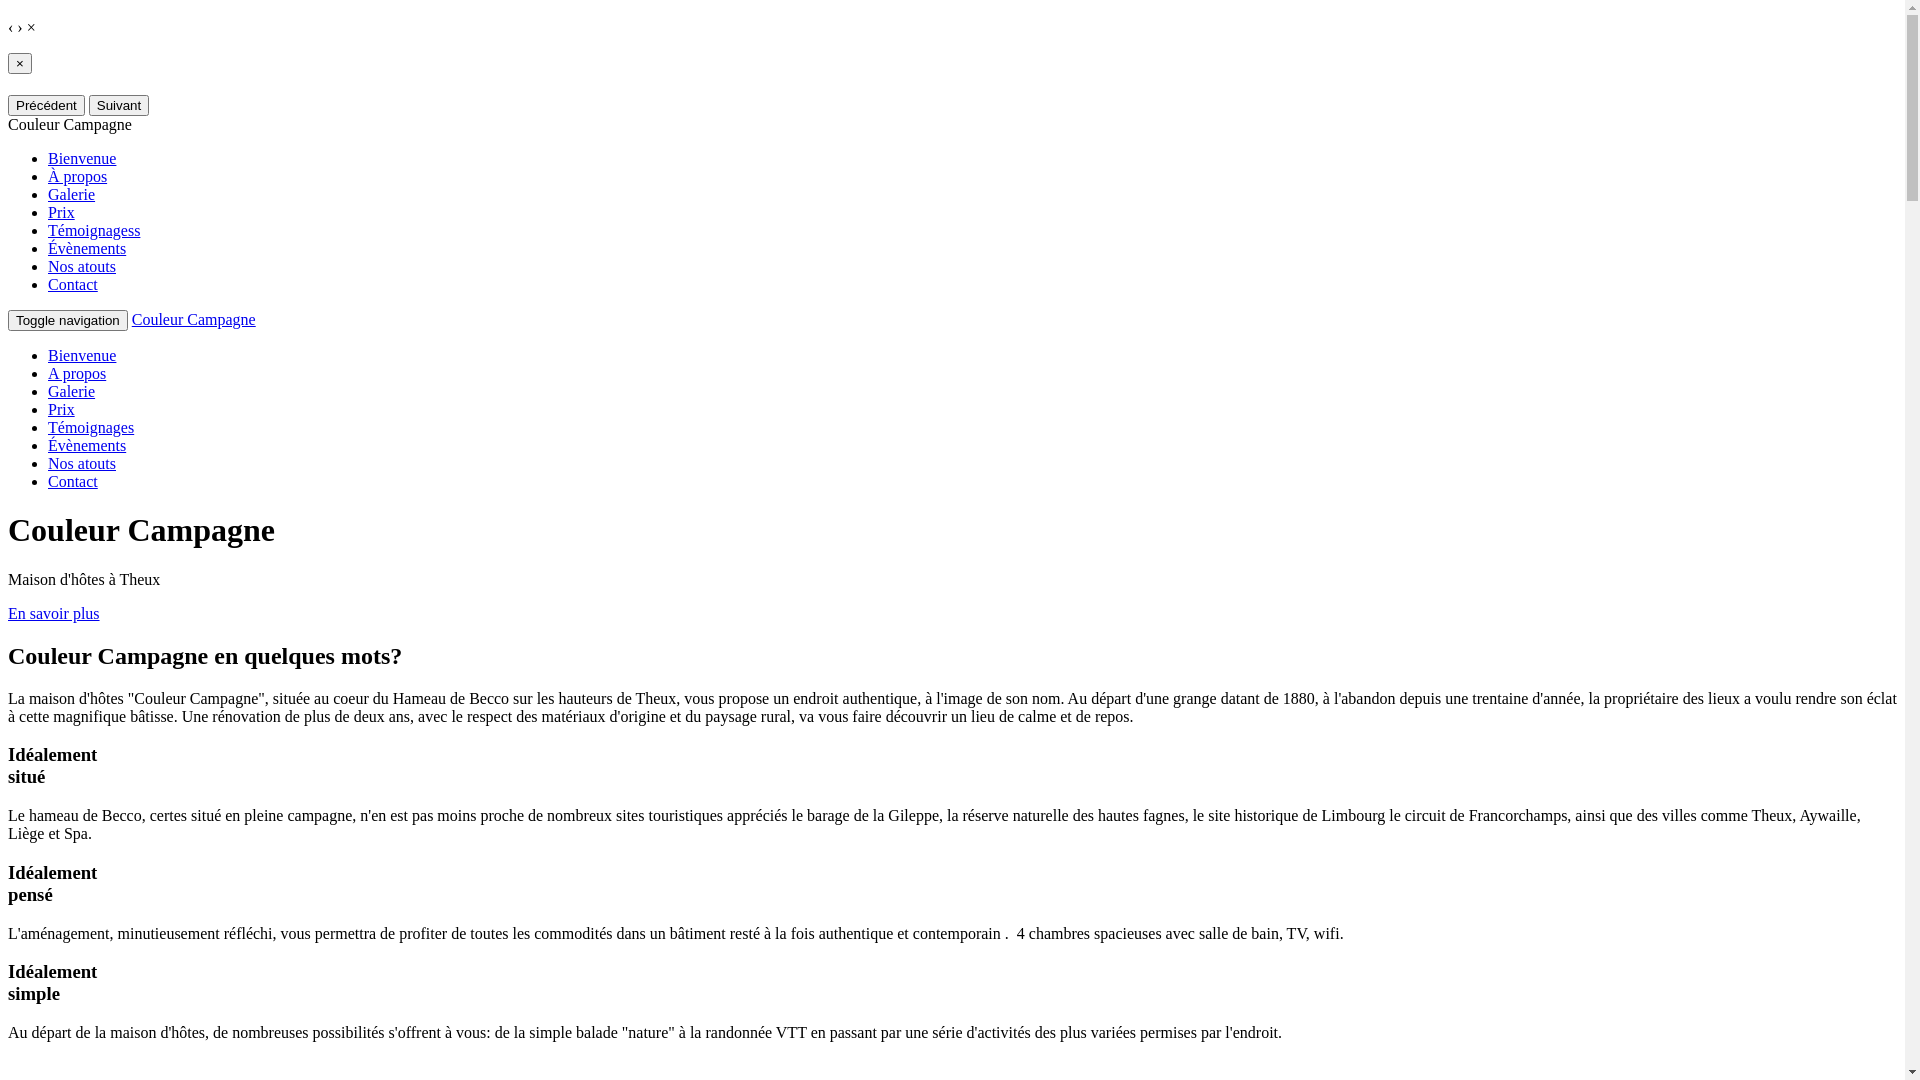 The image size is (1920, 1080). I want to click on Nos atouts, so click(82, 266).